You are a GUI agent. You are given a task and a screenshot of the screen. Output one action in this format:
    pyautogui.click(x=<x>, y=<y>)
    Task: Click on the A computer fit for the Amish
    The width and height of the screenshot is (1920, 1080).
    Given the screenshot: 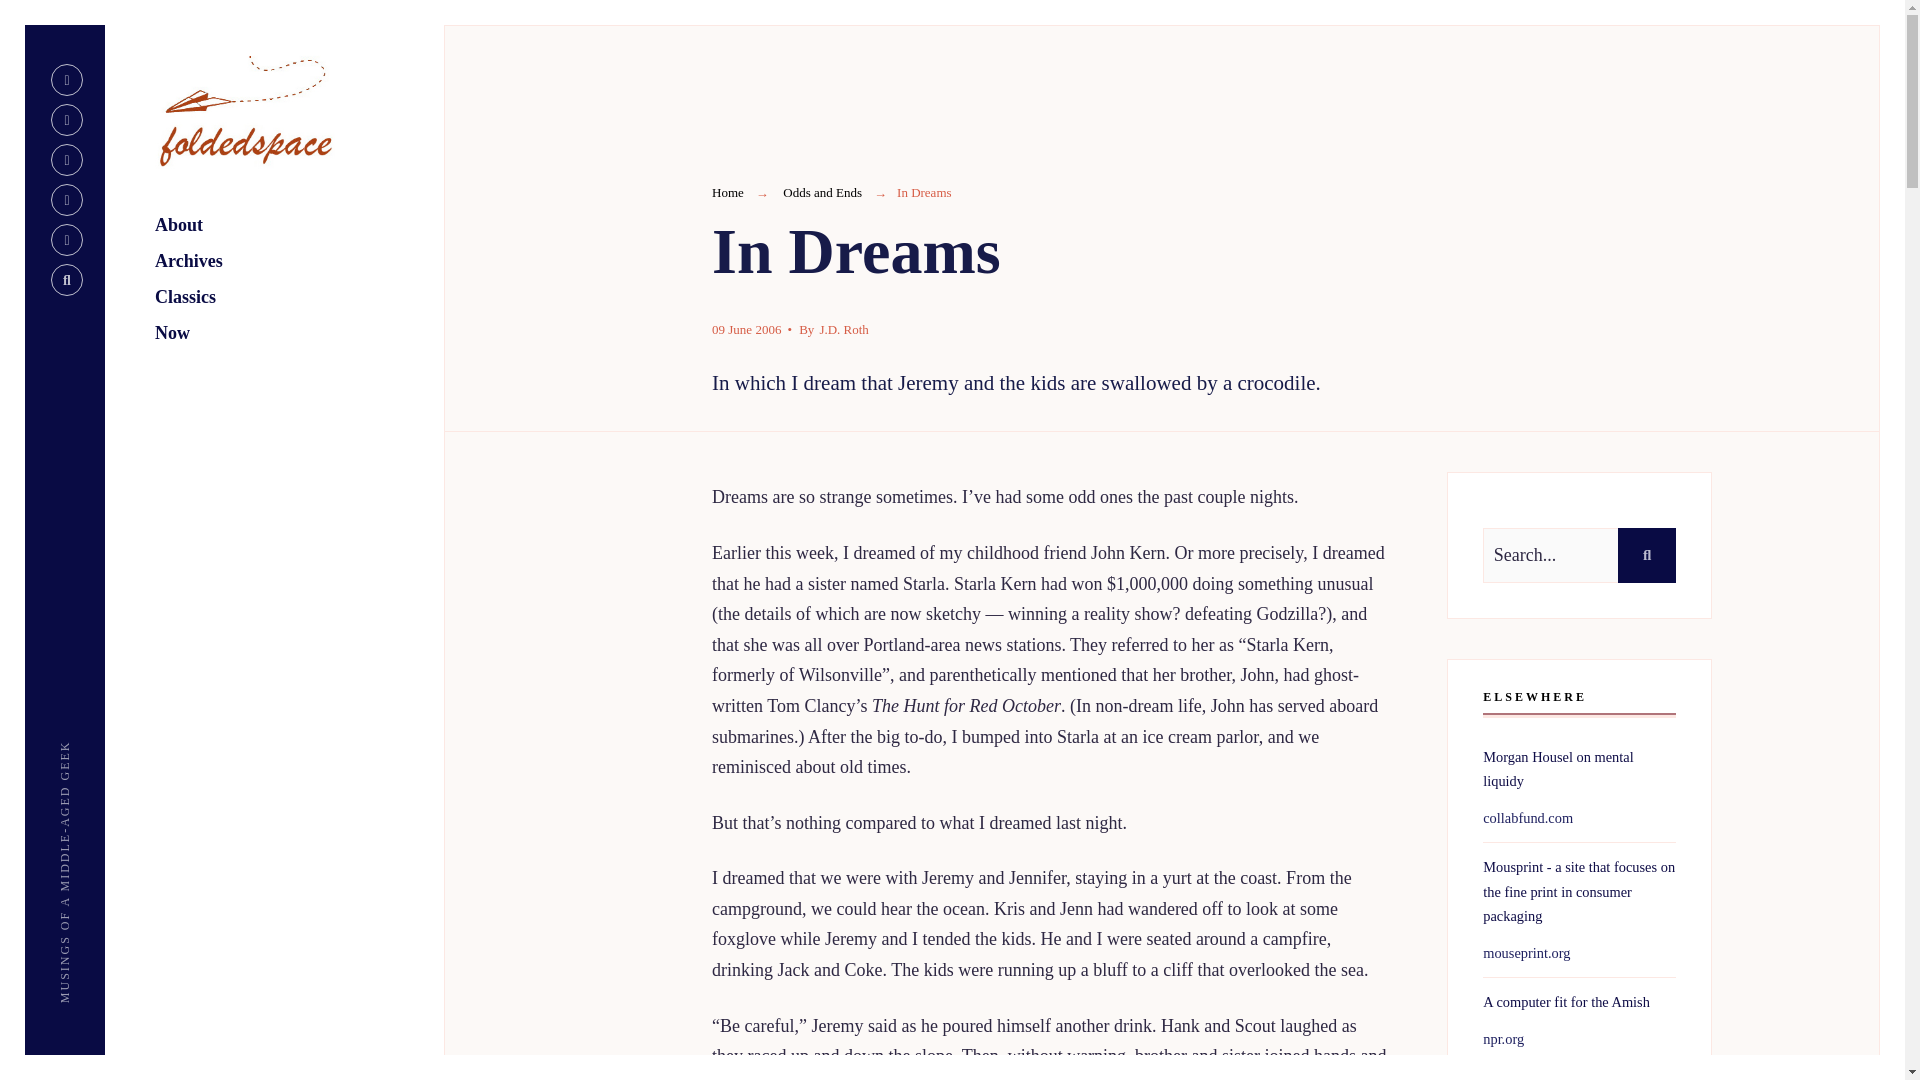 What is the action you would take?
    pyautogui.click(x=1566, y=1001)
    